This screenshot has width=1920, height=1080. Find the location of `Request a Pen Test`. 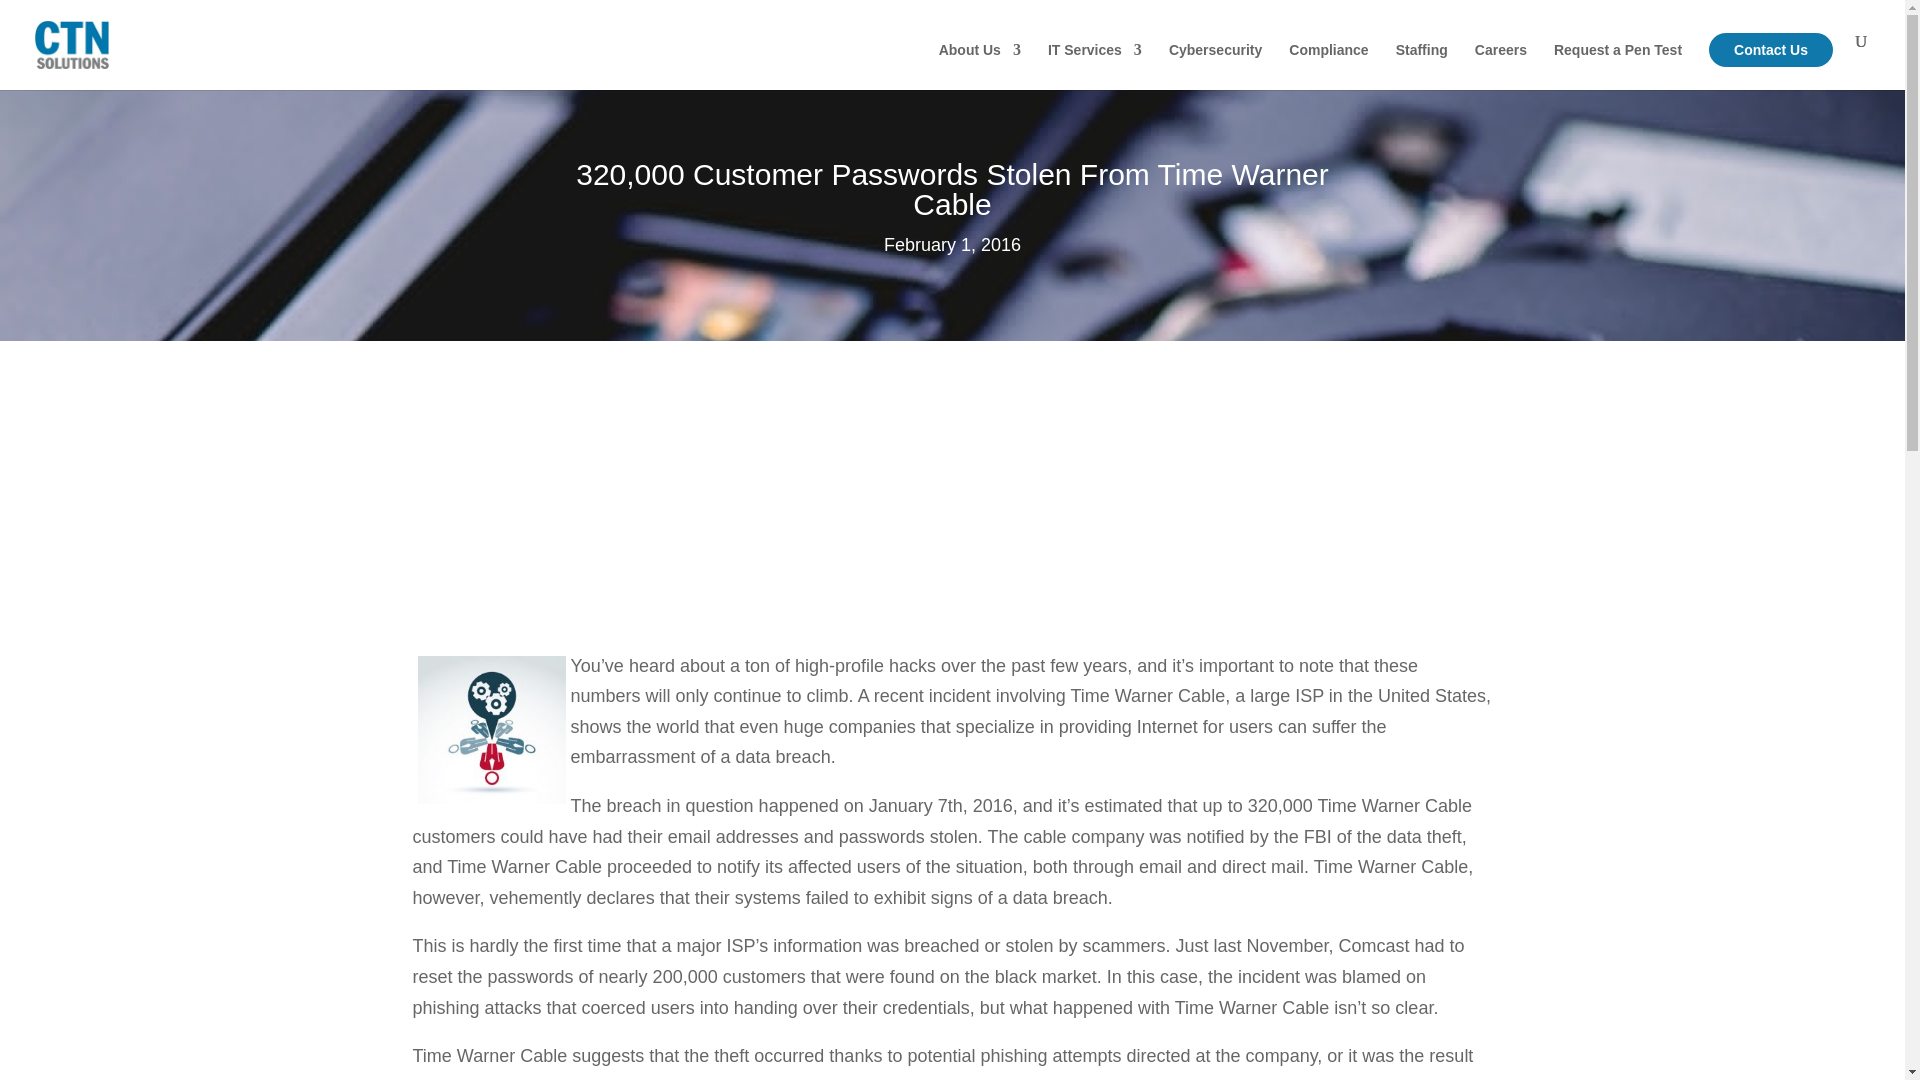

Request a Pen Test is located at coordinates (1617, 66).